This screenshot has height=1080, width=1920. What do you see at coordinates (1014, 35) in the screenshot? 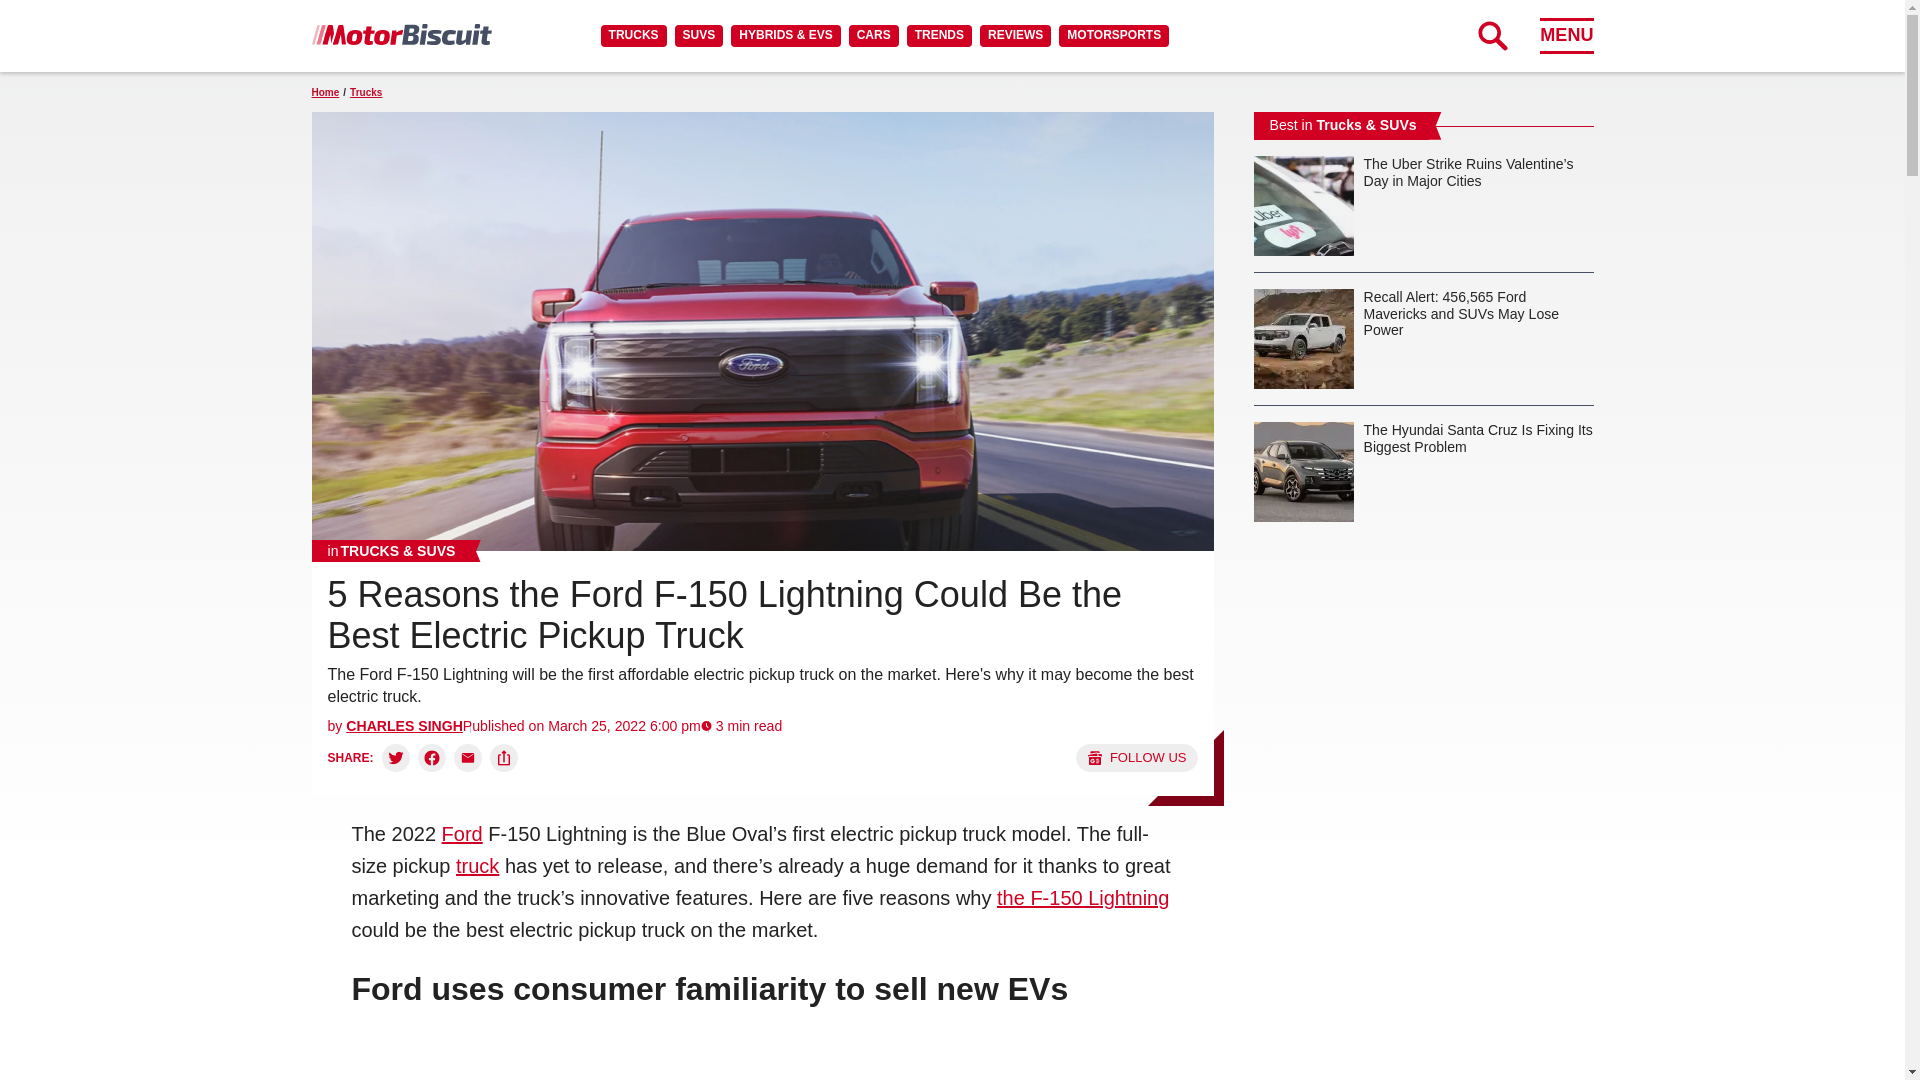
I see `REVIEWS` at bounding box center [1014, 35].